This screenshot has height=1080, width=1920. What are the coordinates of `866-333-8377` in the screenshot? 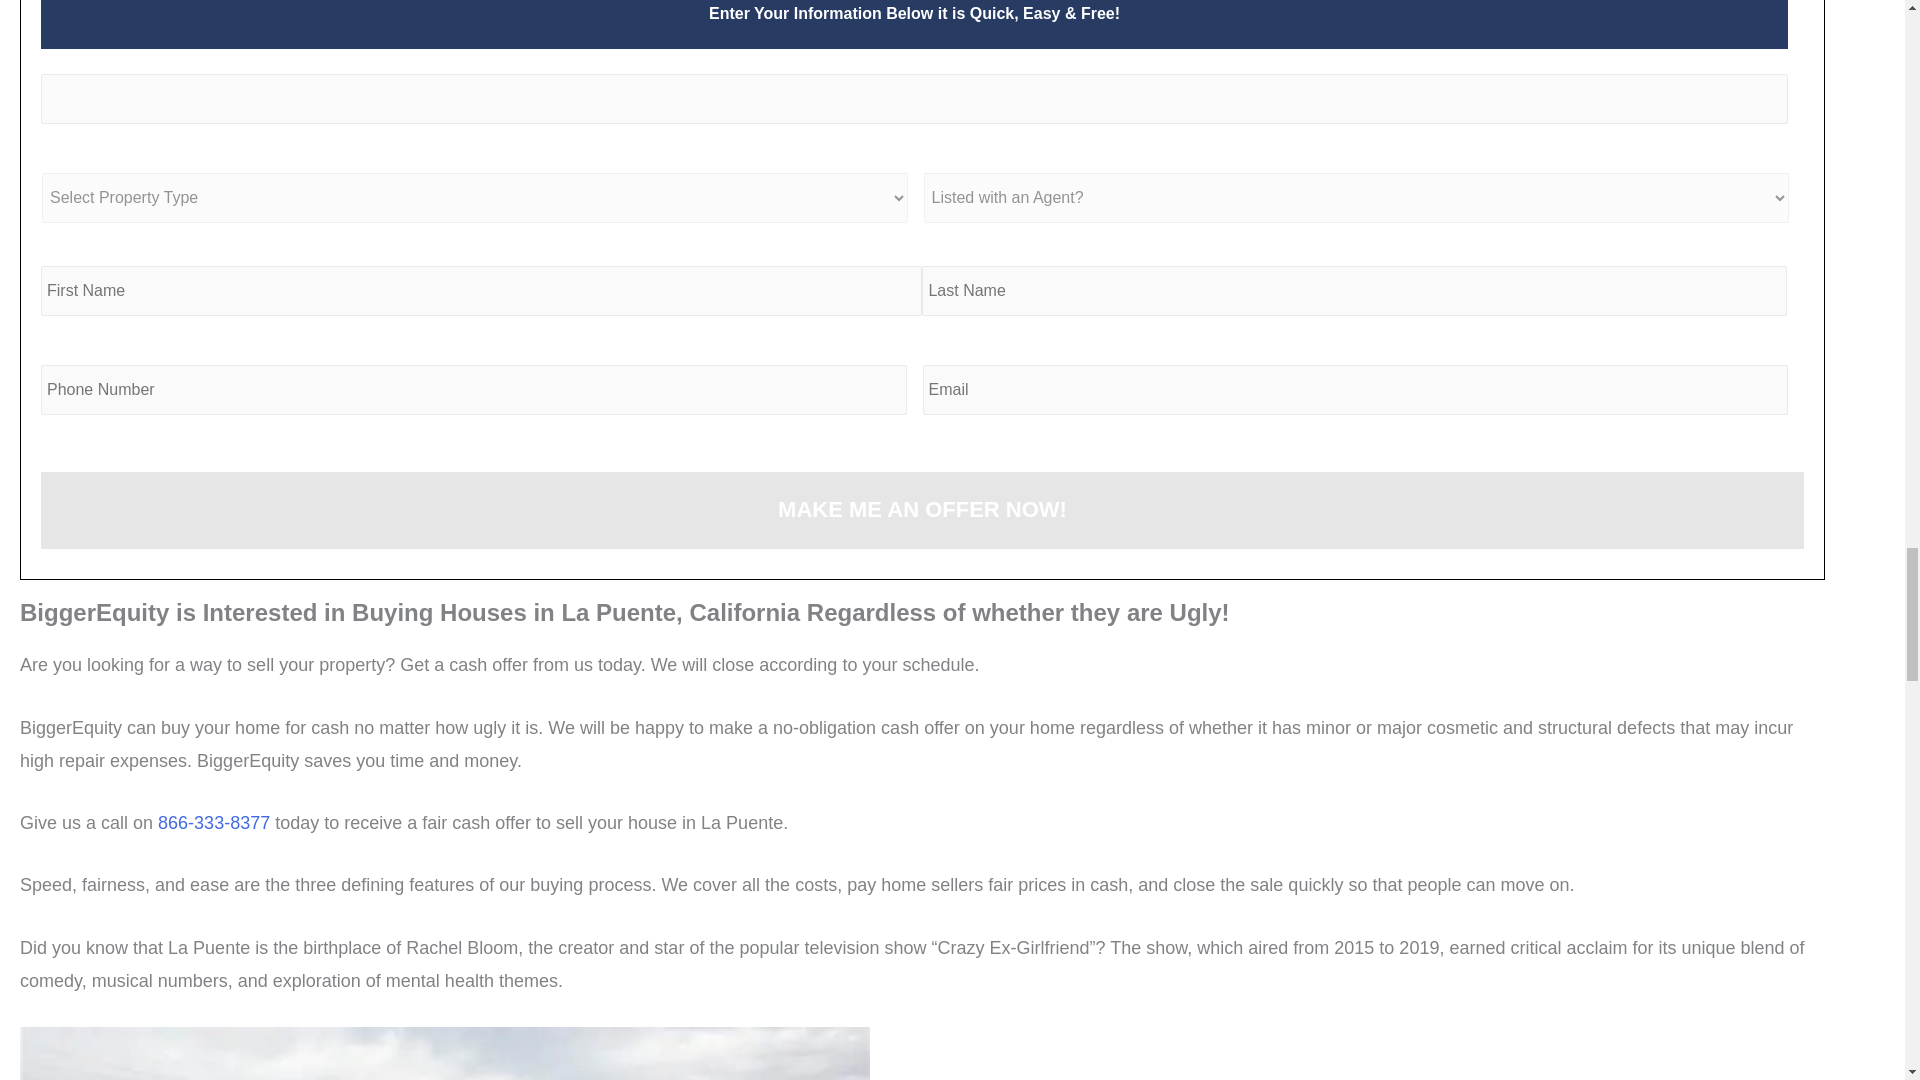 It's located at (214, 822).